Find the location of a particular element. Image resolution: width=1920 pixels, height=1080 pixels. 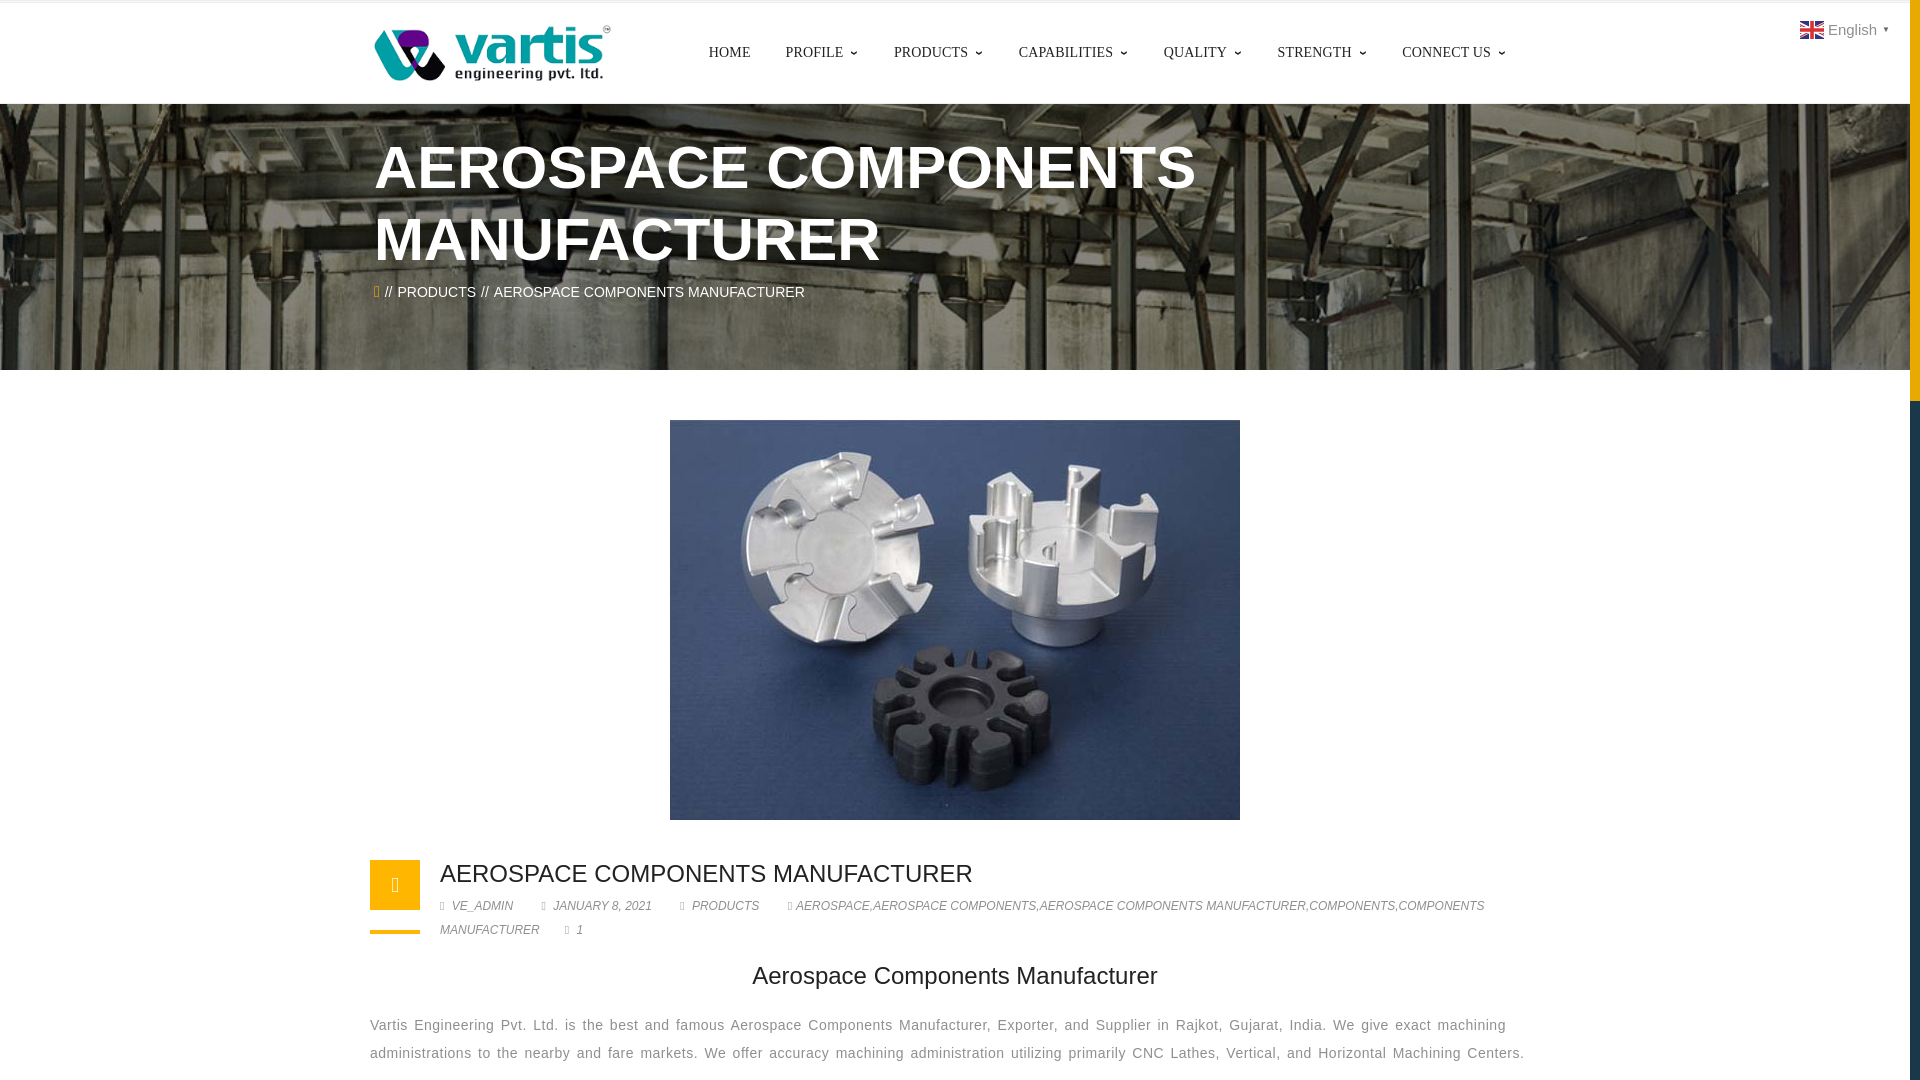

STRENGTH is located at coordinates (1322, 52).